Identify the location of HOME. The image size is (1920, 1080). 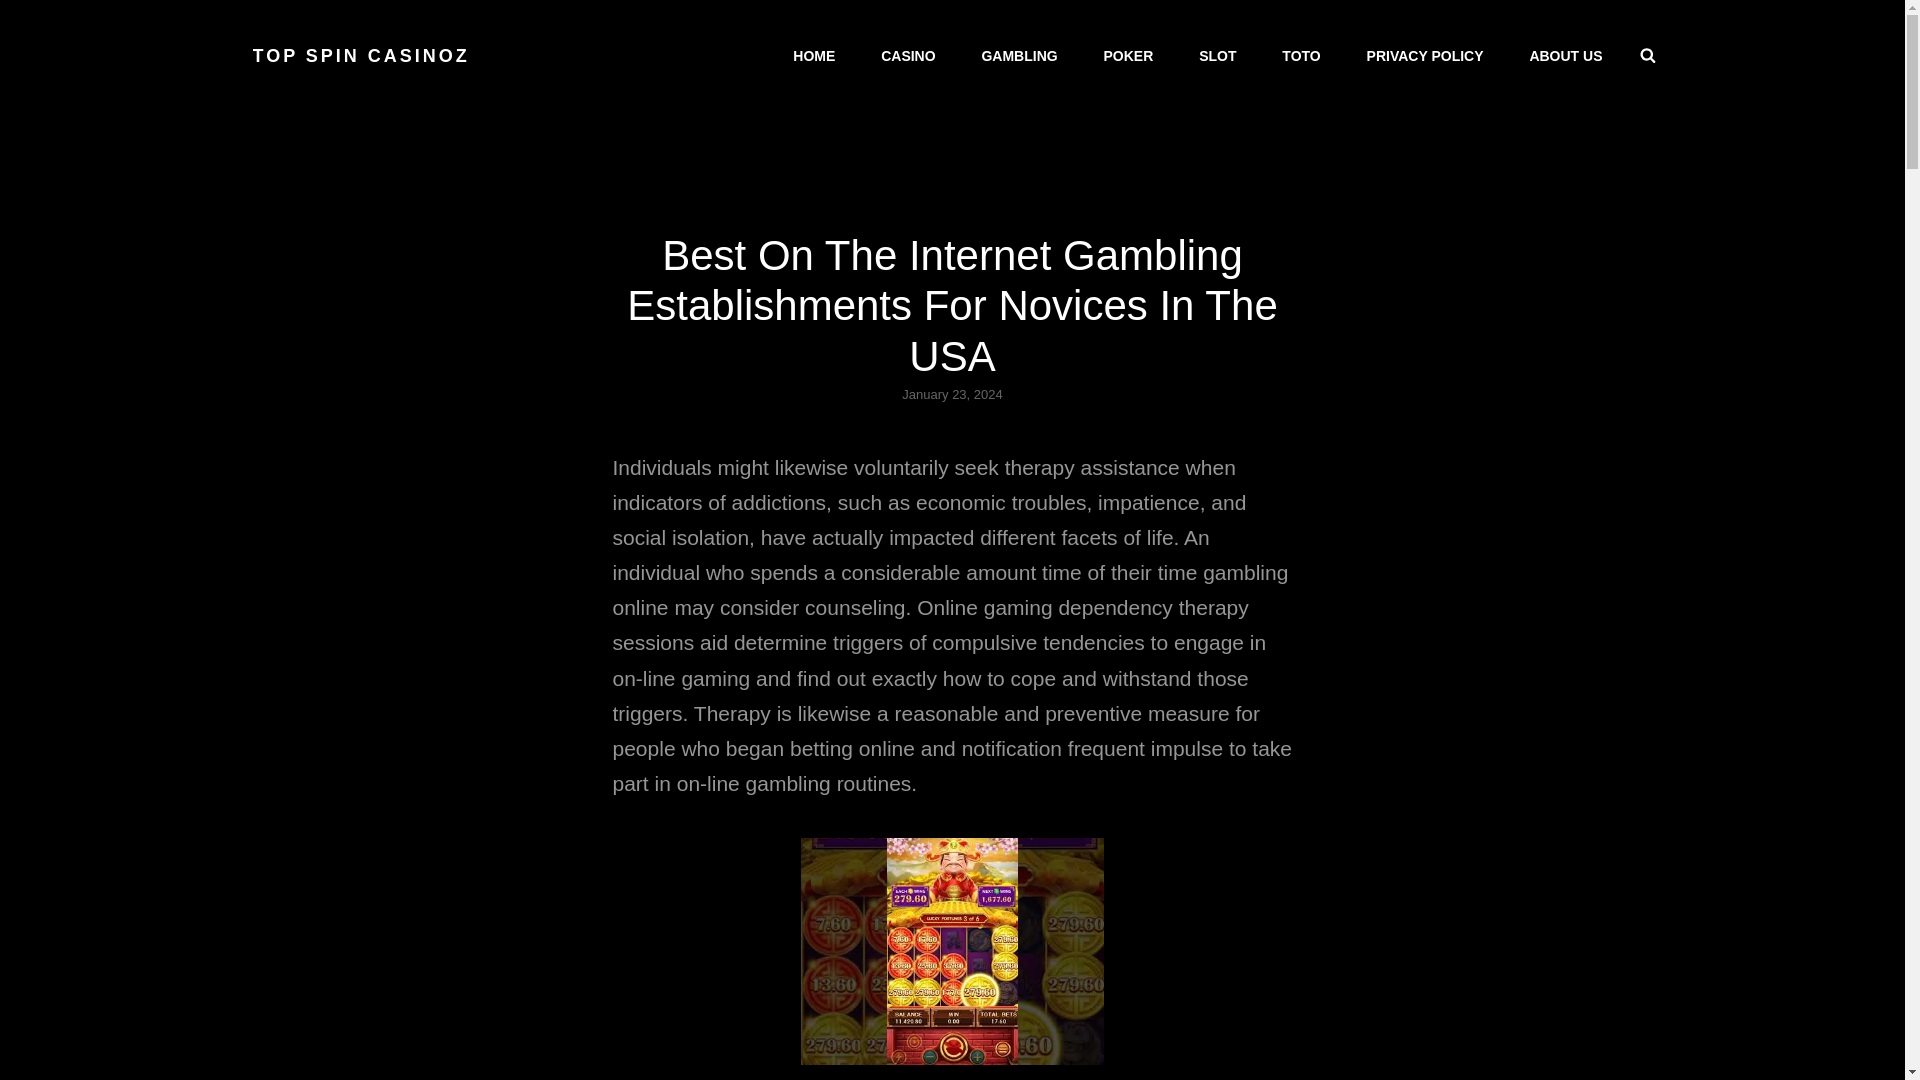
(814, 56).